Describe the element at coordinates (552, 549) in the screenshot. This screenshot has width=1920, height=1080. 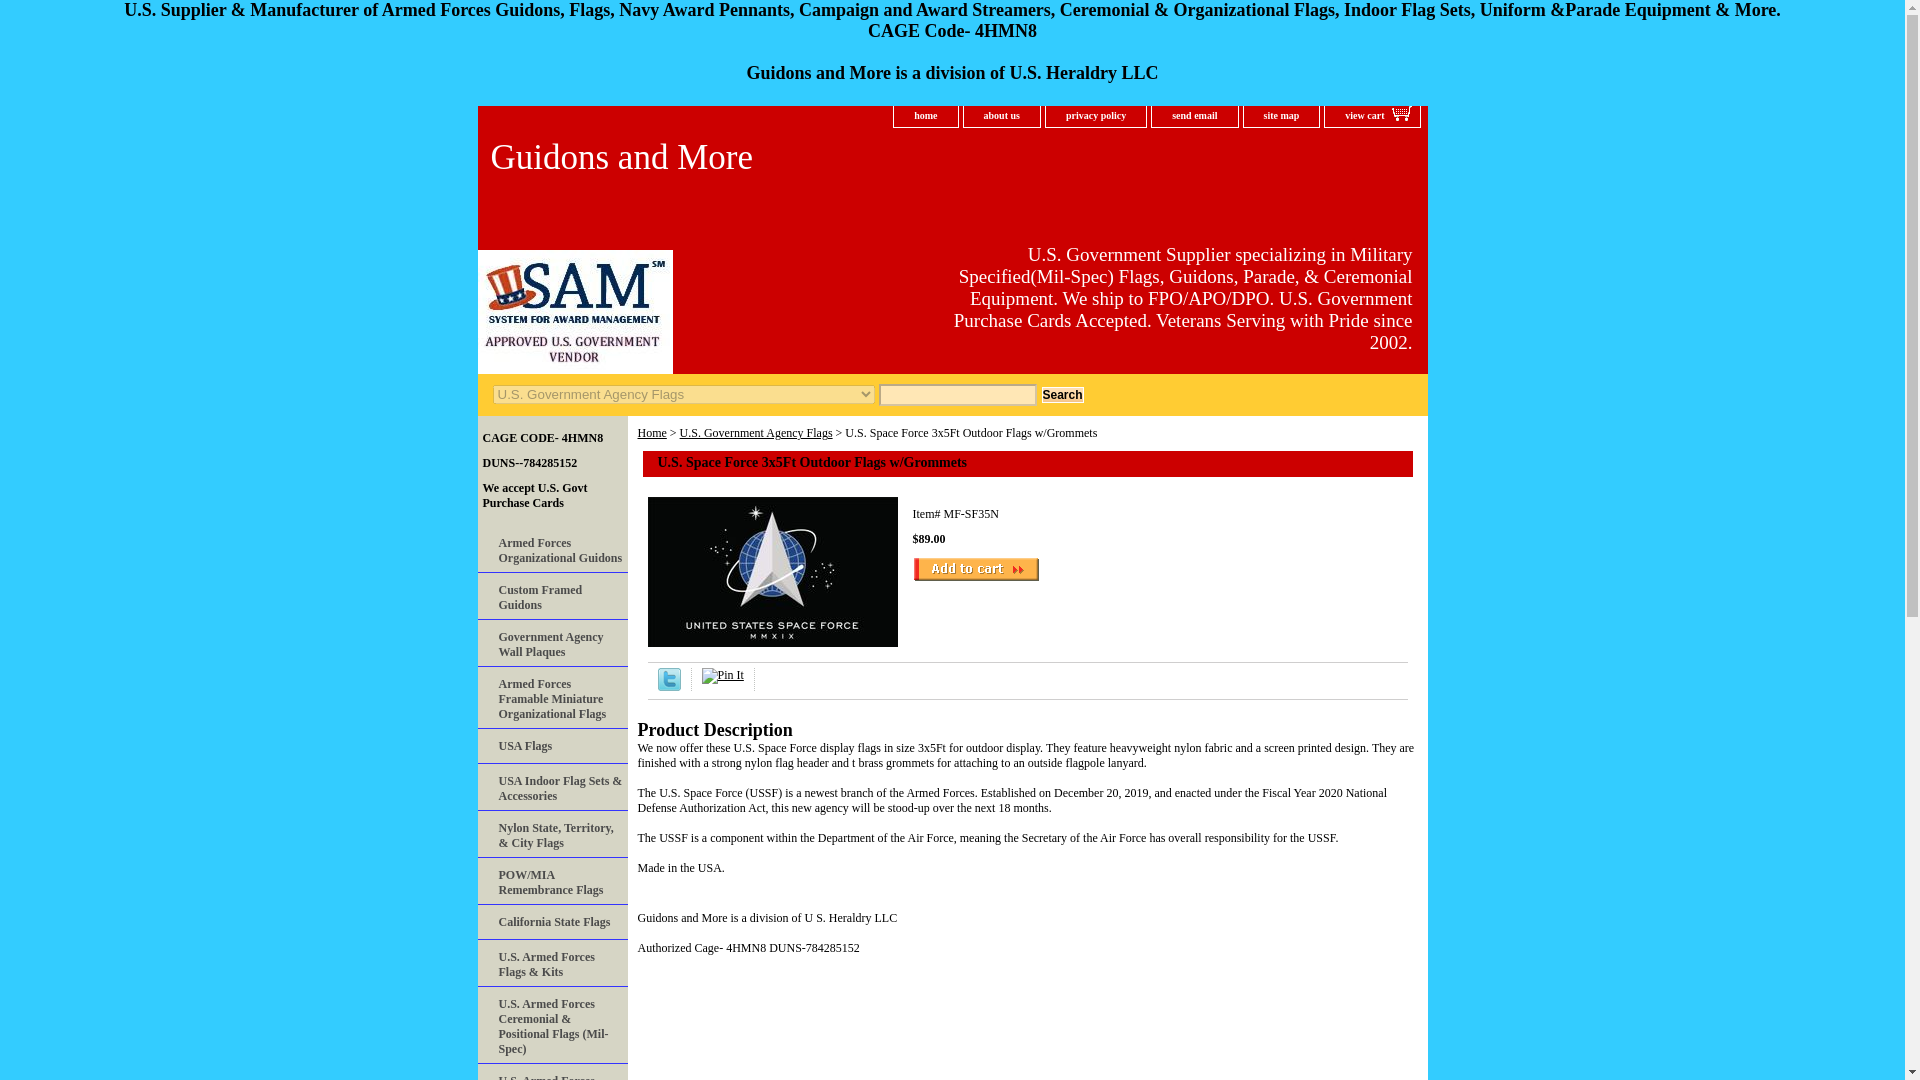
I see `Armed Forces Organizational Guidons` at that location.